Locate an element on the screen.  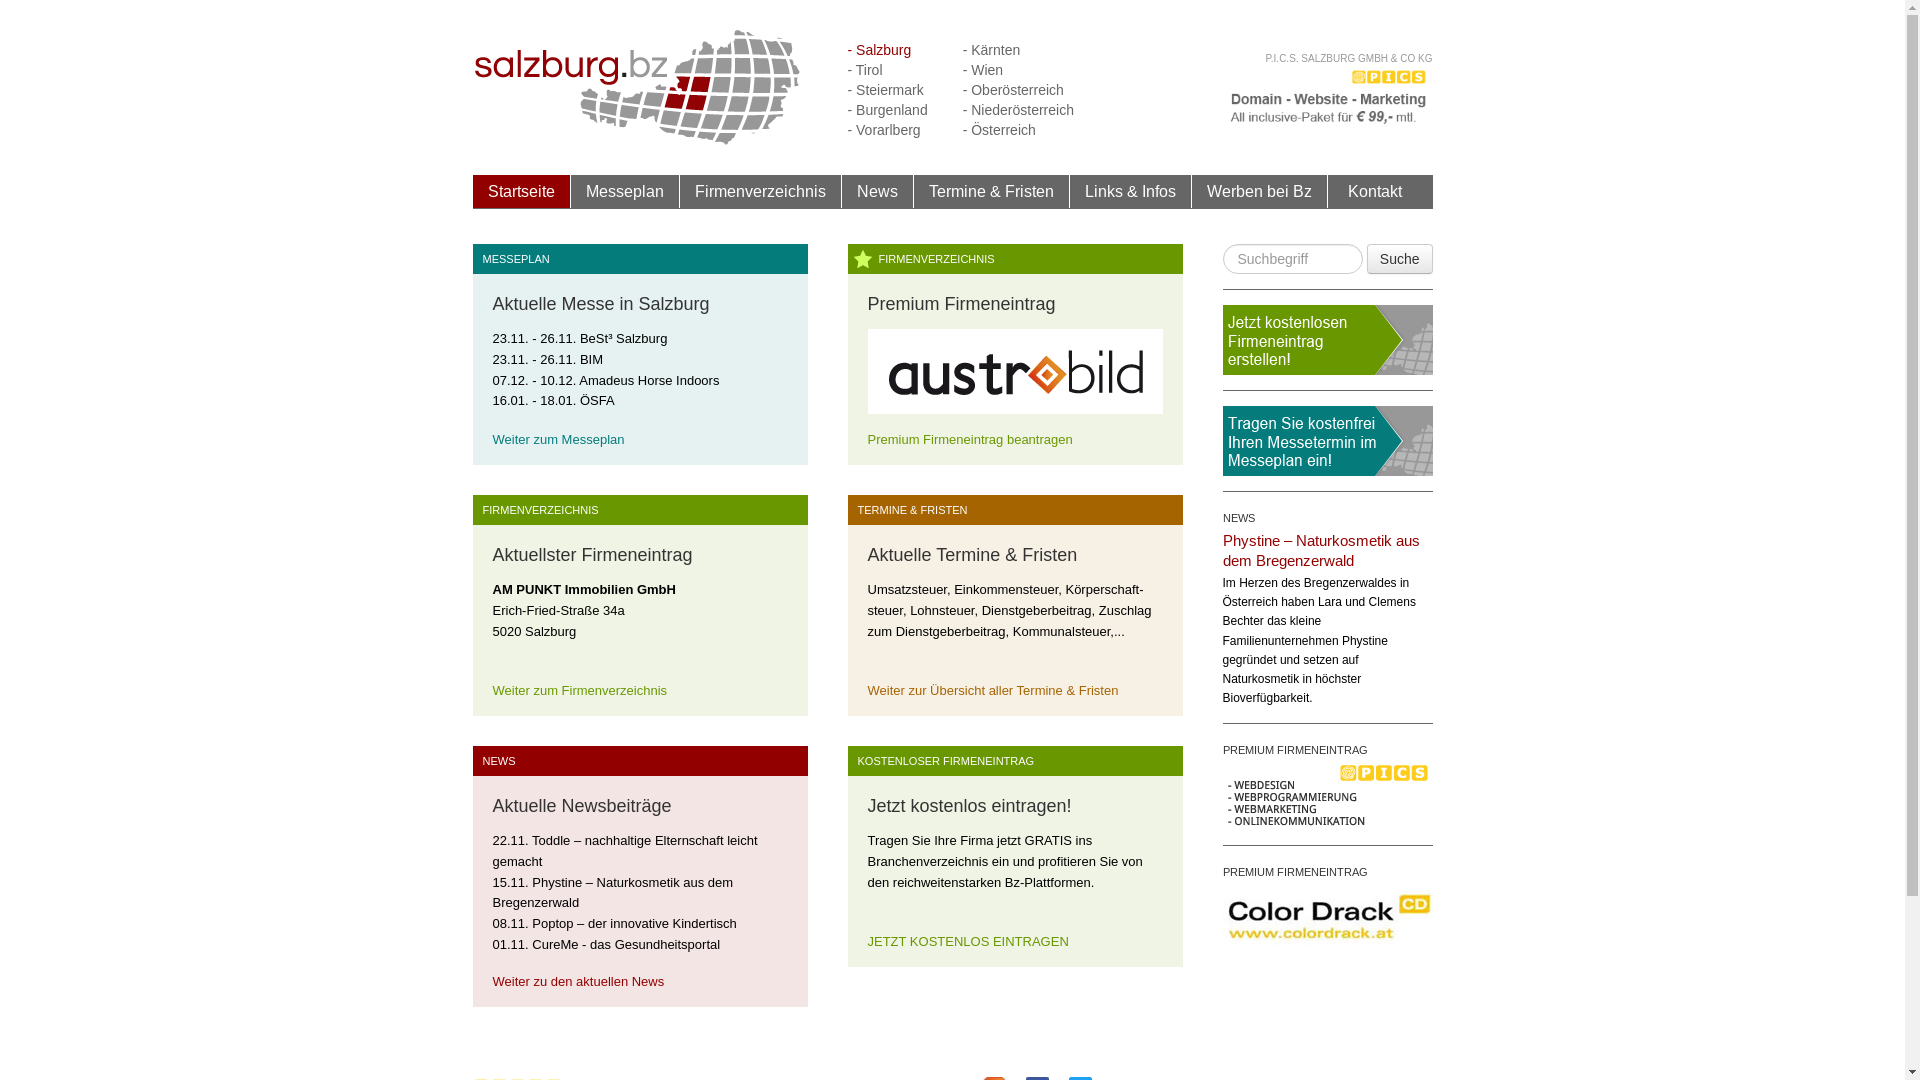
FIRMENVERZEICHNIS is located at coordinates (931, 259).